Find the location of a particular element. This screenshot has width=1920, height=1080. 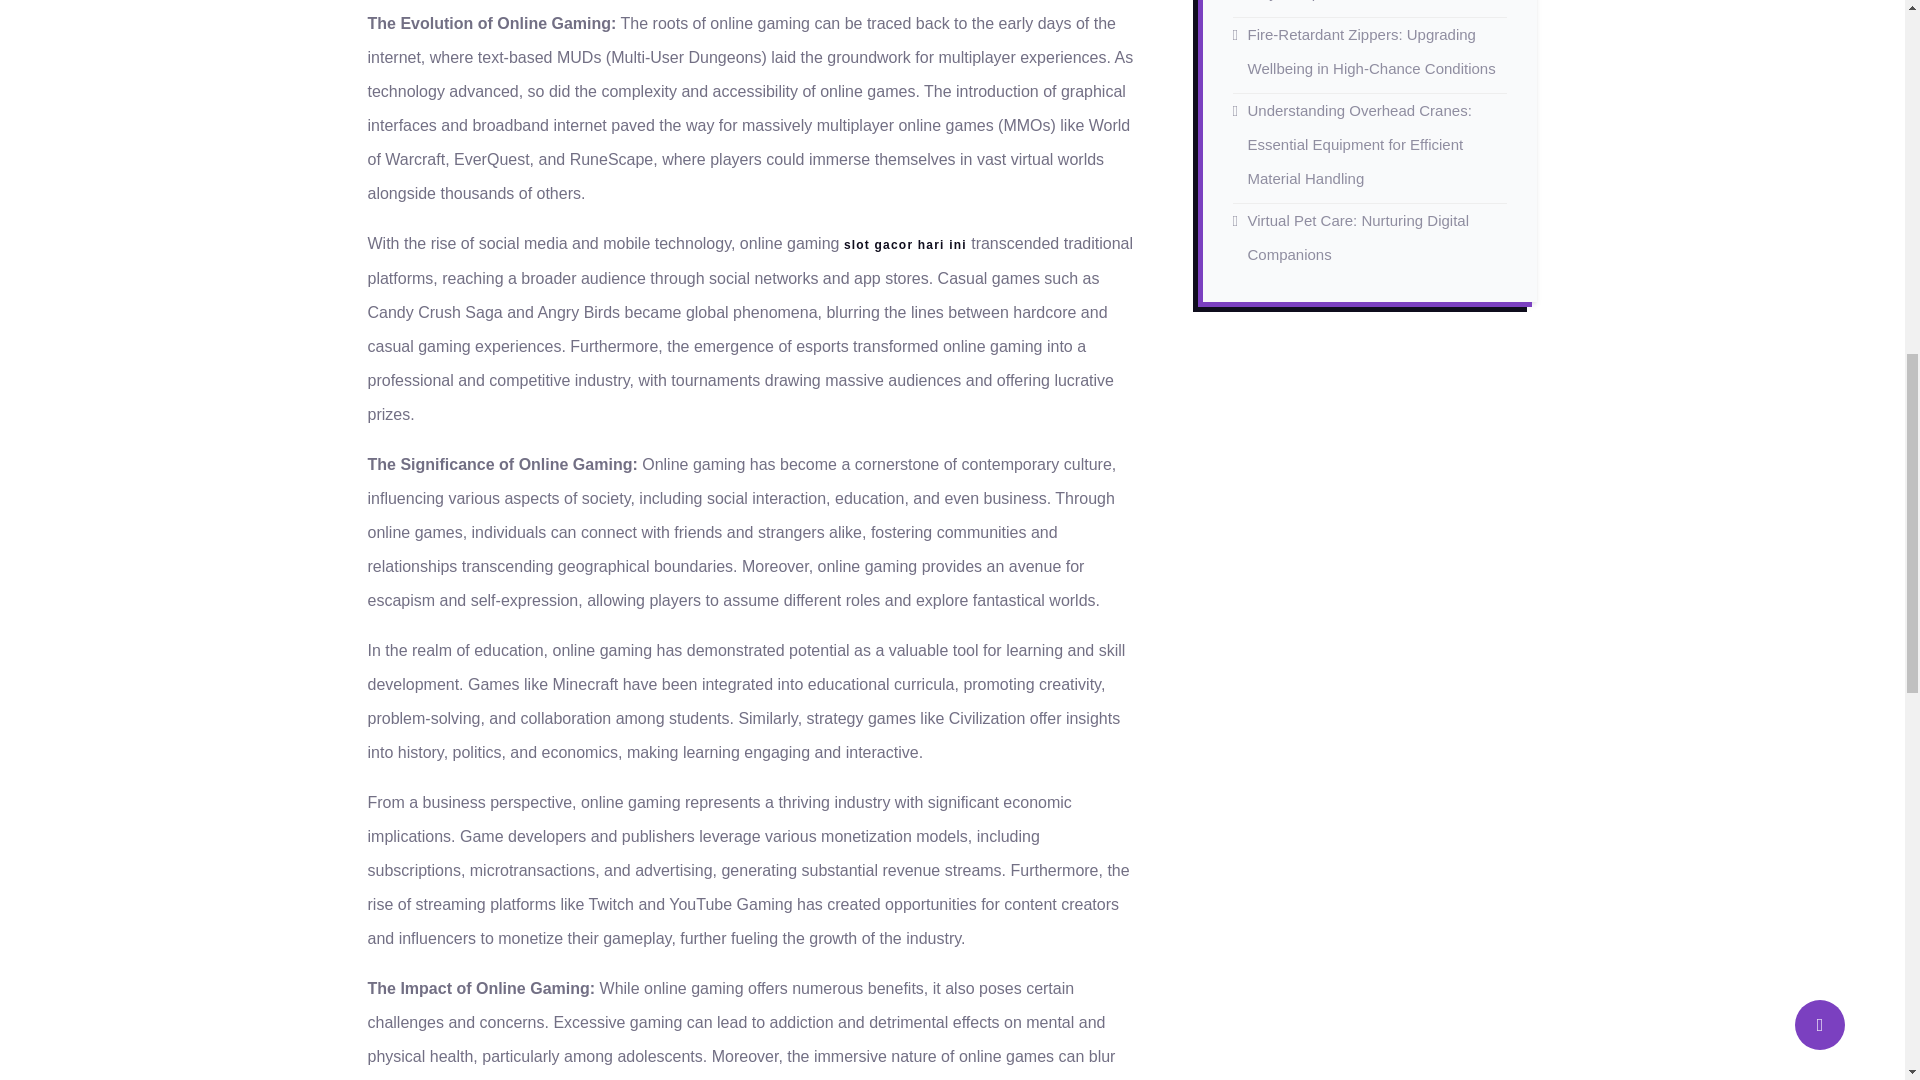

Virtual Pet Care: Nurturing Digital Companions is located at coordinates (1358, 237).